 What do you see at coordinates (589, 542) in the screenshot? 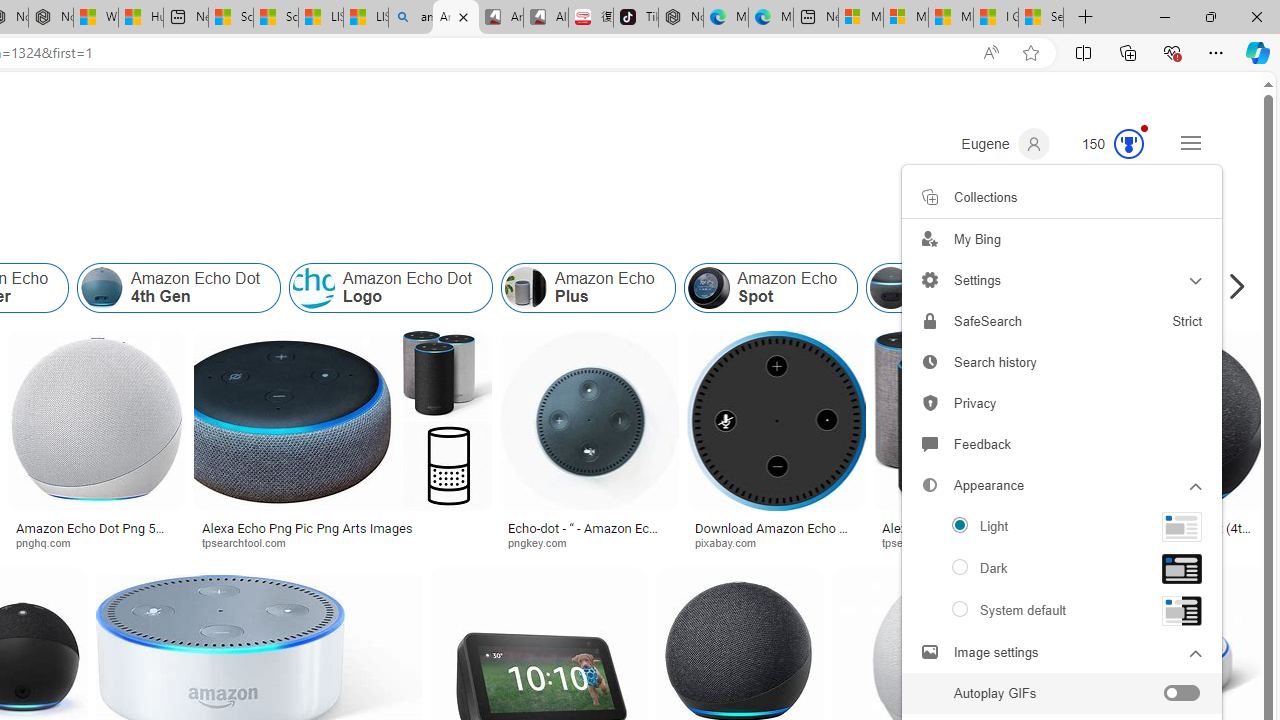
I see `pngkey.com` at bounding box center [589, 542].